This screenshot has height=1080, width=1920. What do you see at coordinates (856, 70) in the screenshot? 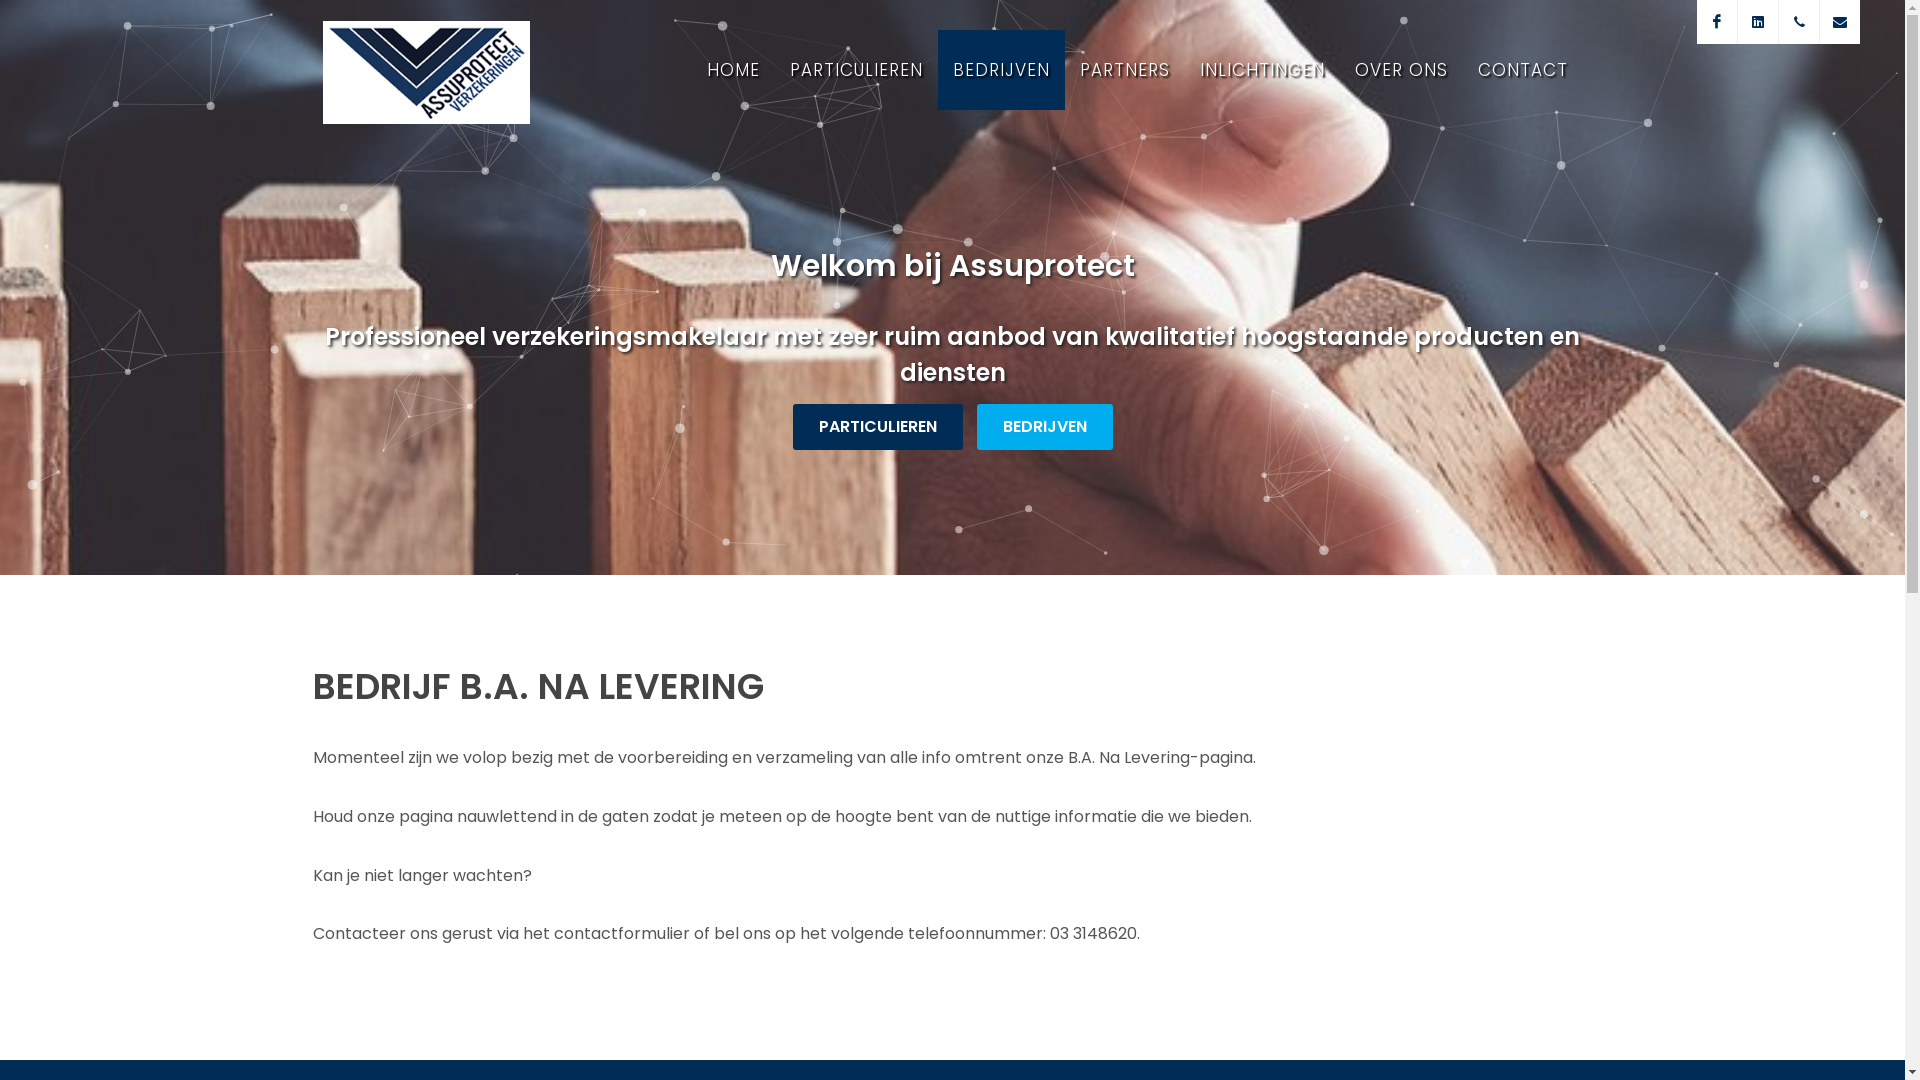
I see `PARTICULIEREN` at bounding box center [856, 70].